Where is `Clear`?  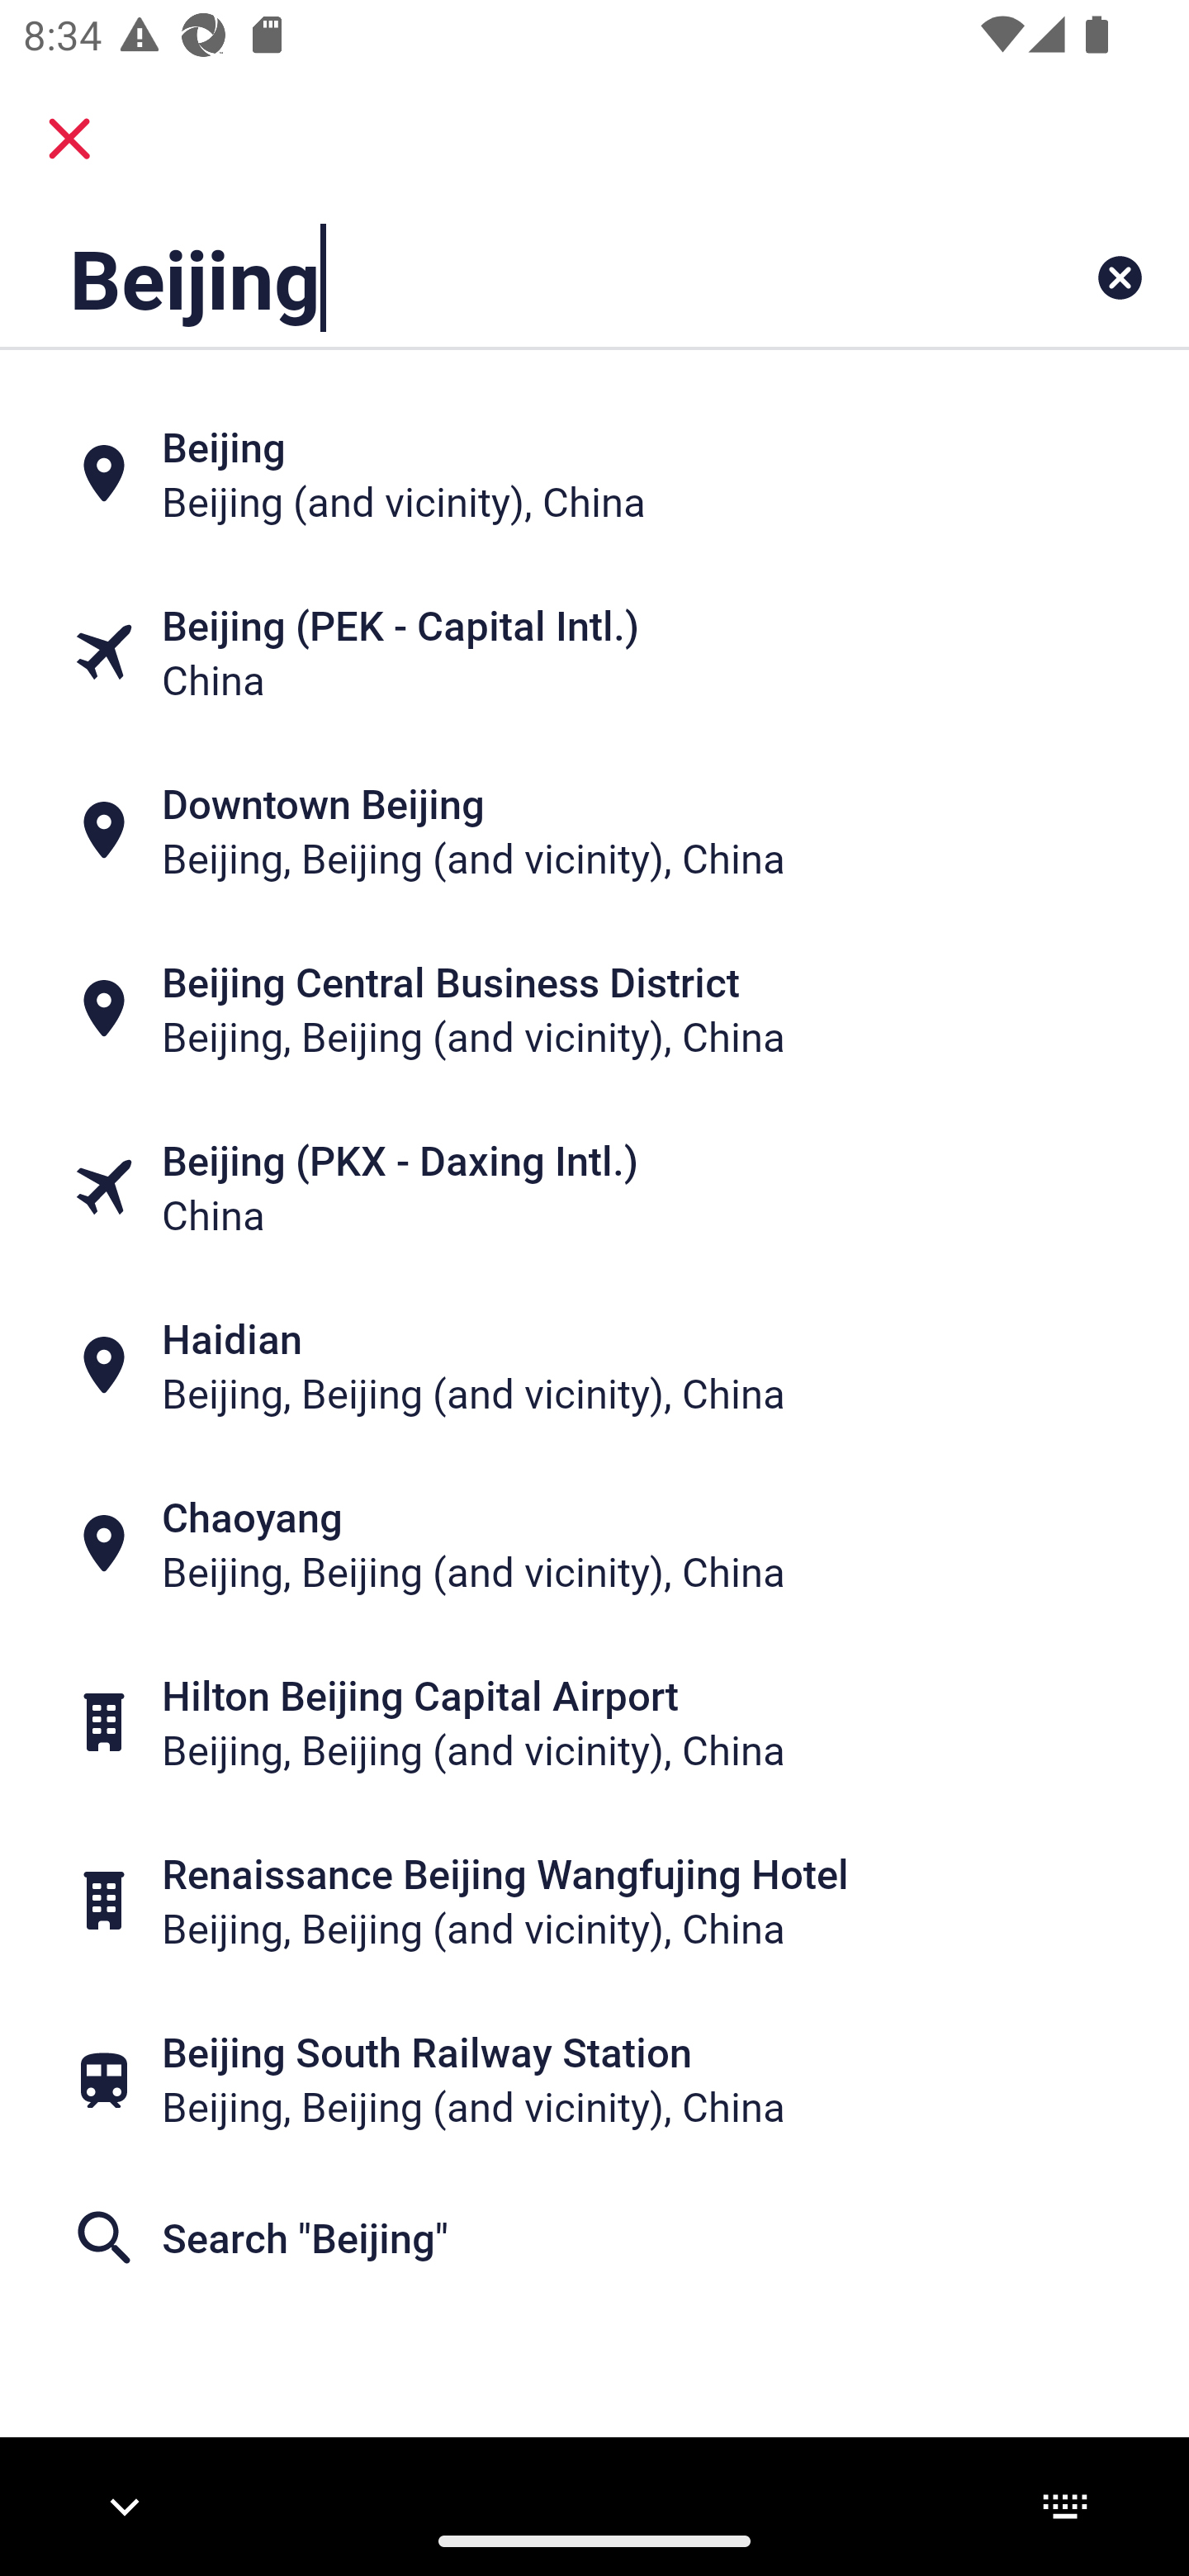 Clear is located at coordinates (1120, 277).